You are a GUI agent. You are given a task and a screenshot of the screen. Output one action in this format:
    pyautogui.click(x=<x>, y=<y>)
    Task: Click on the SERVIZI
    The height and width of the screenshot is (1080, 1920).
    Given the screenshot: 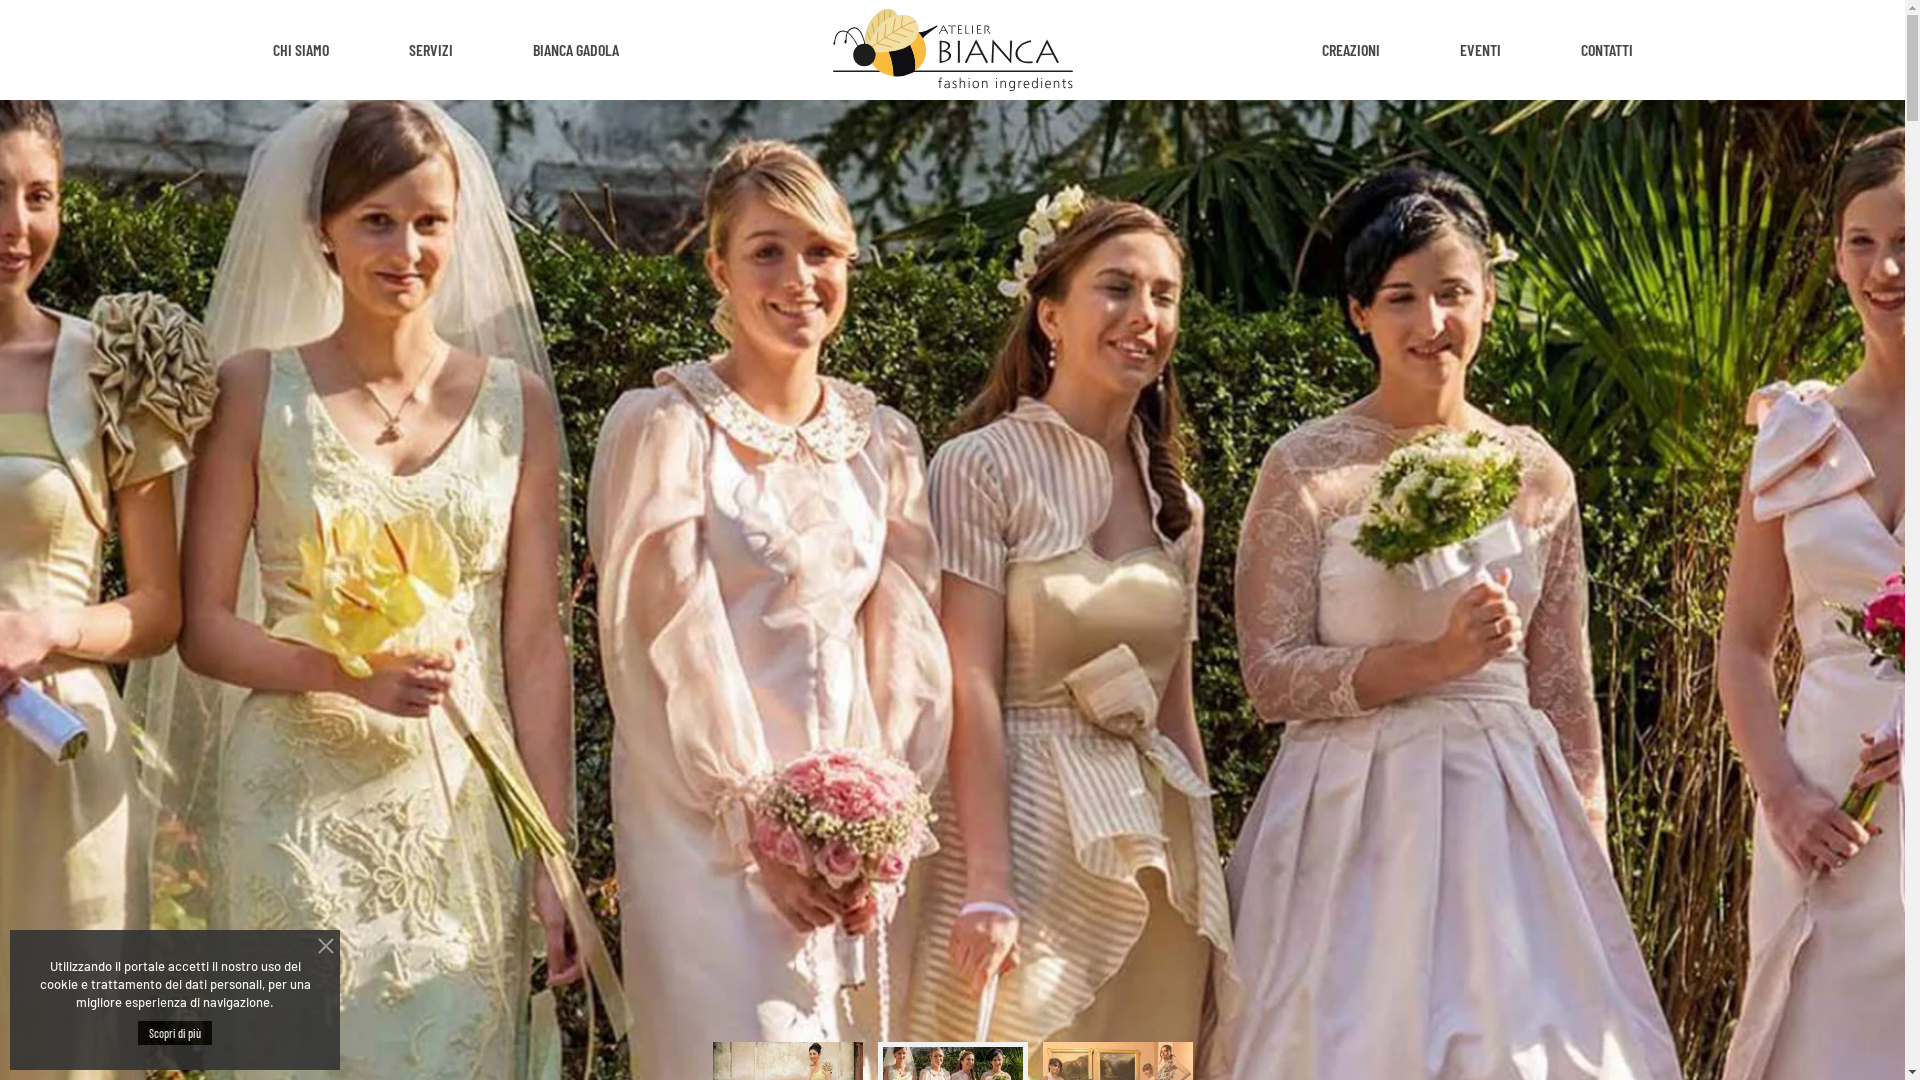 What is the action you would take?
    pyautogui.click(x=430, y=50)
    